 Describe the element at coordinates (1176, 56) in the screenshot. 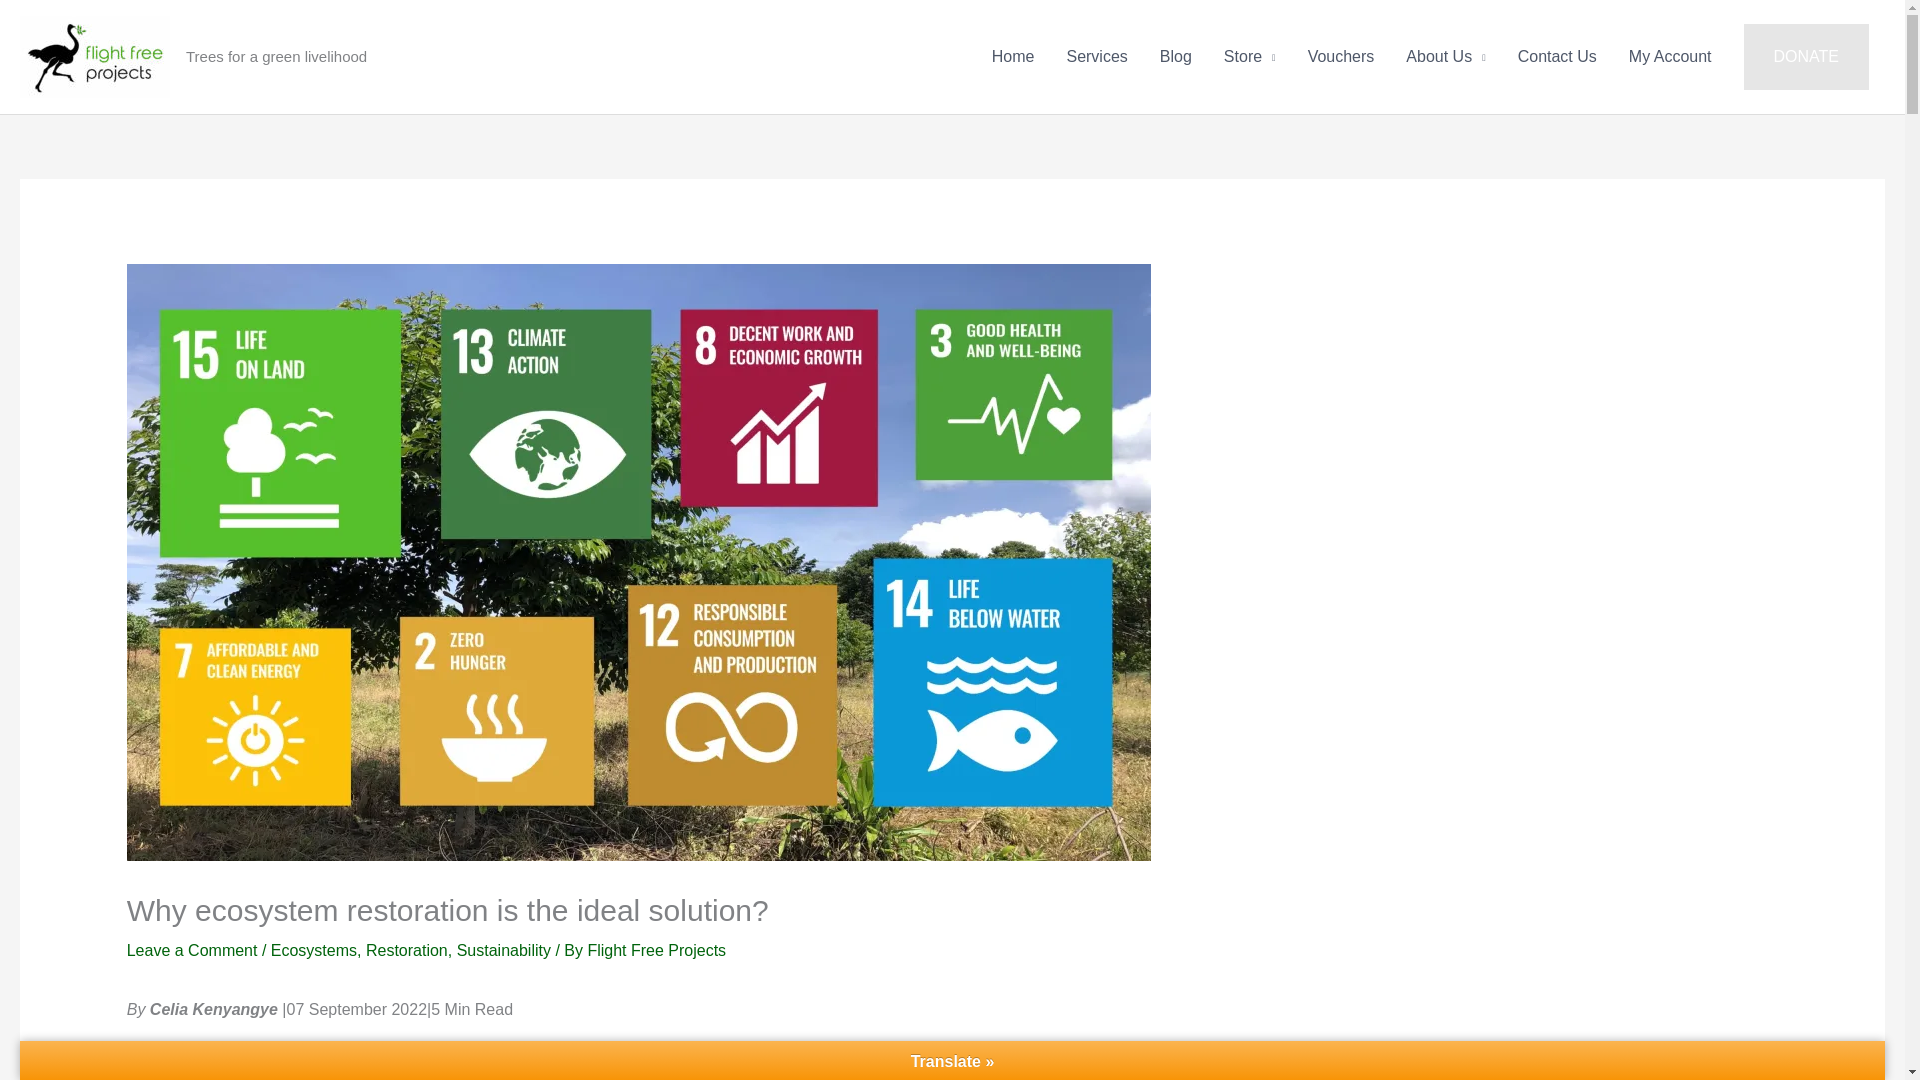

I see `Blog` at that location.